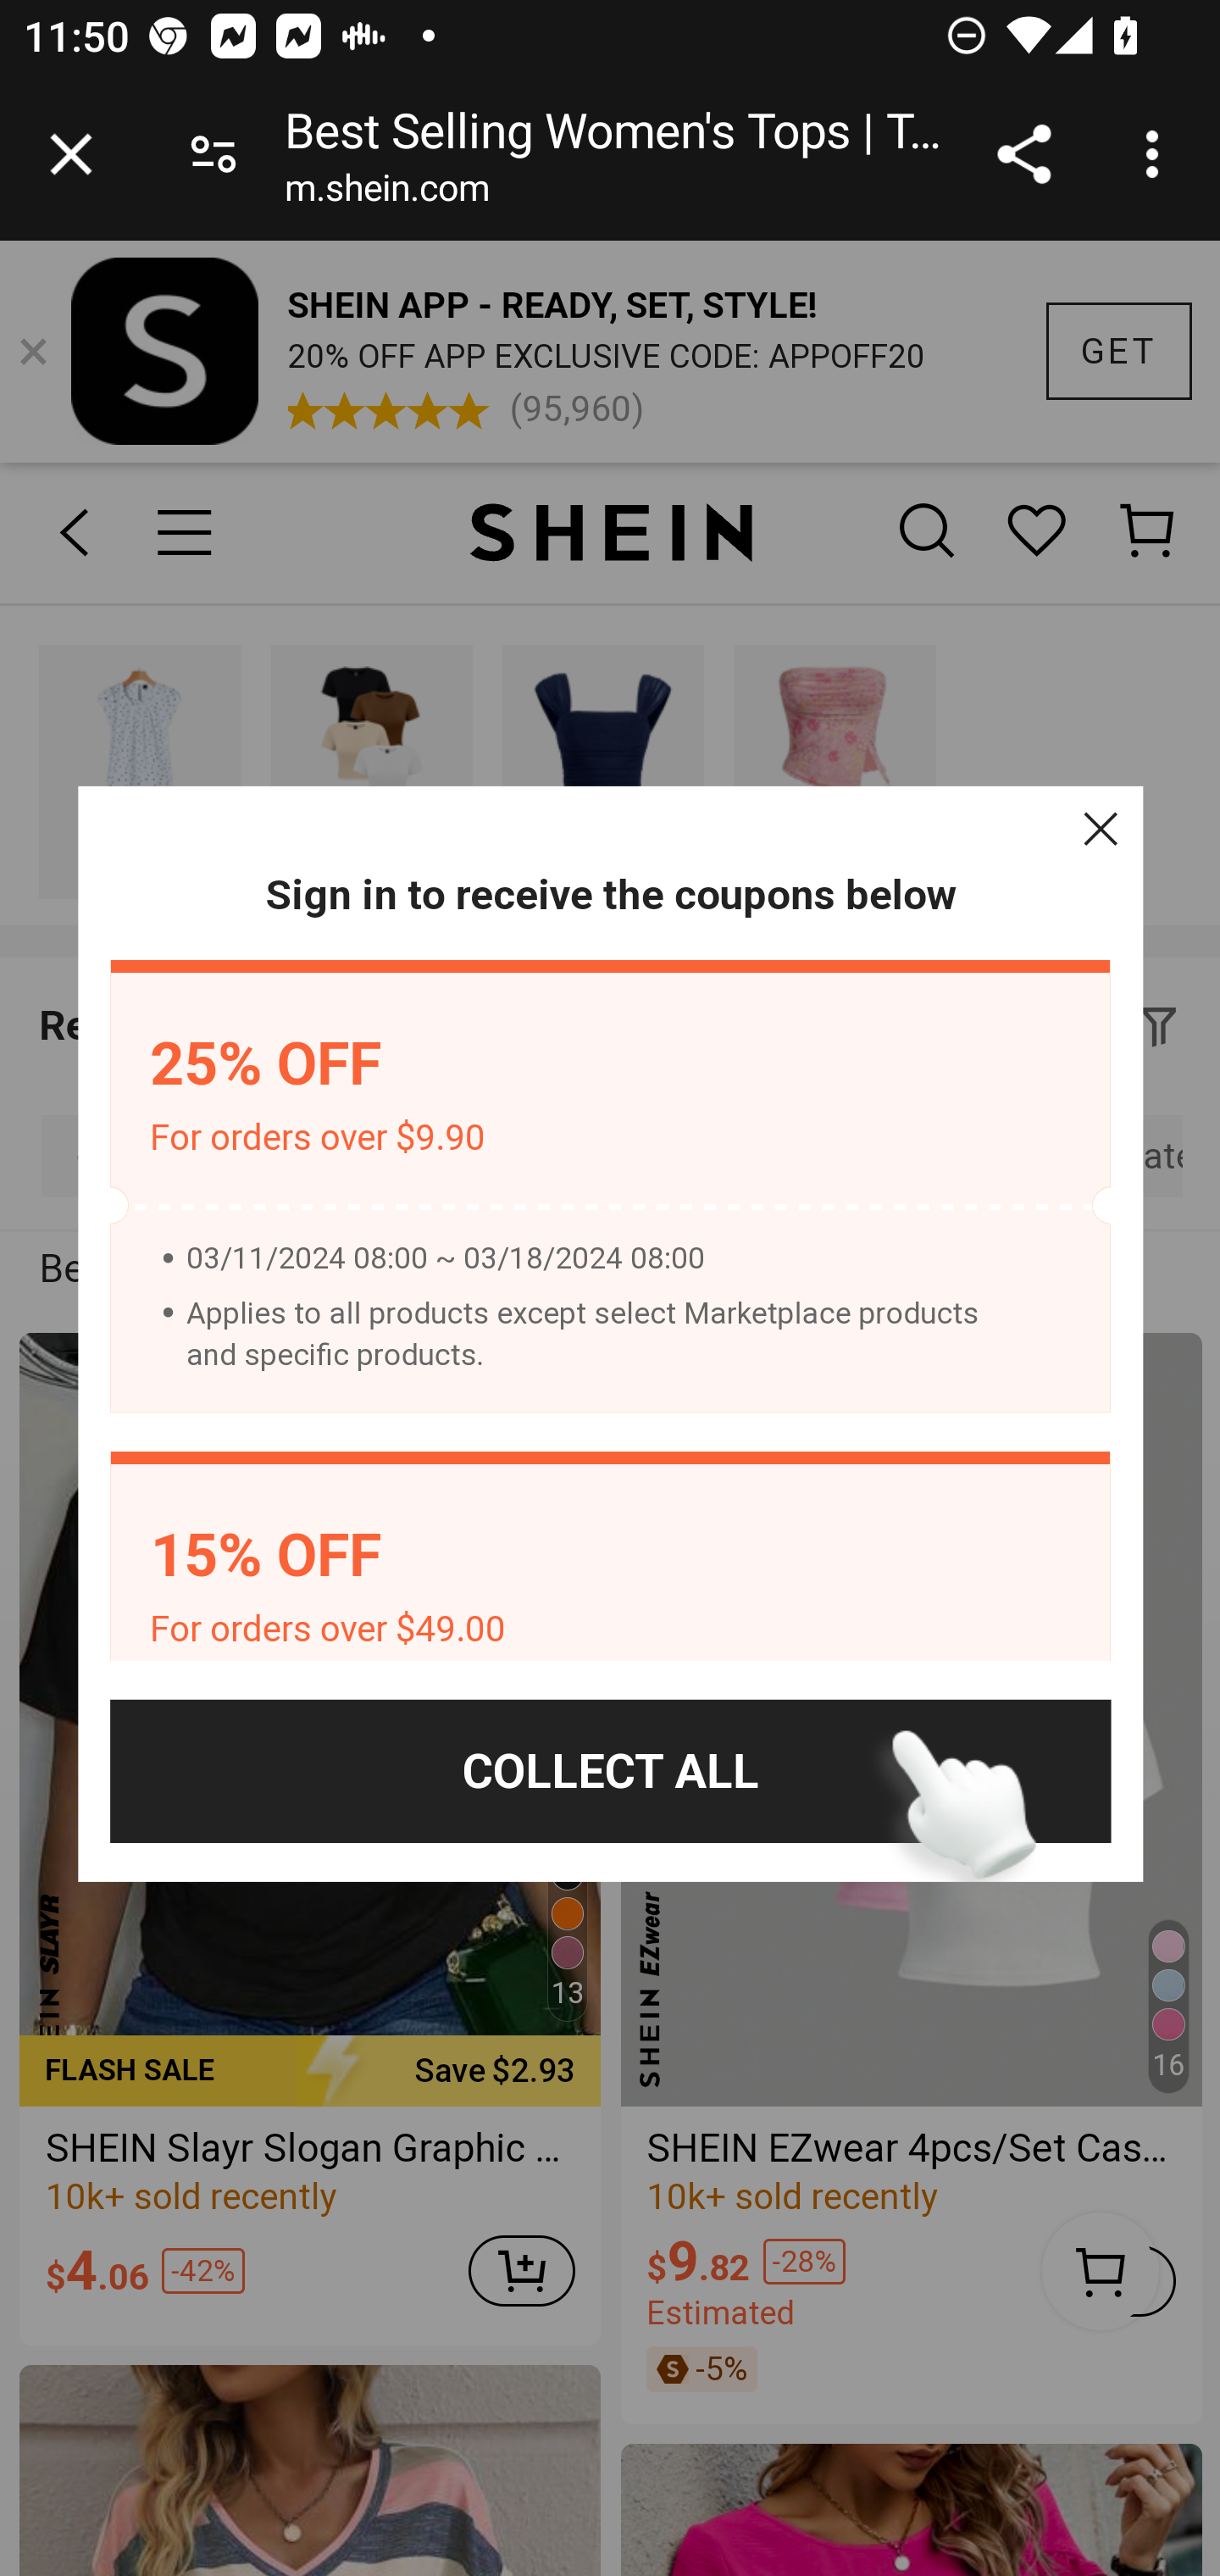  Describe the element at coordinates (1157, 154) in the screenshot. I see `Customize and control Google Chrome` at that location.